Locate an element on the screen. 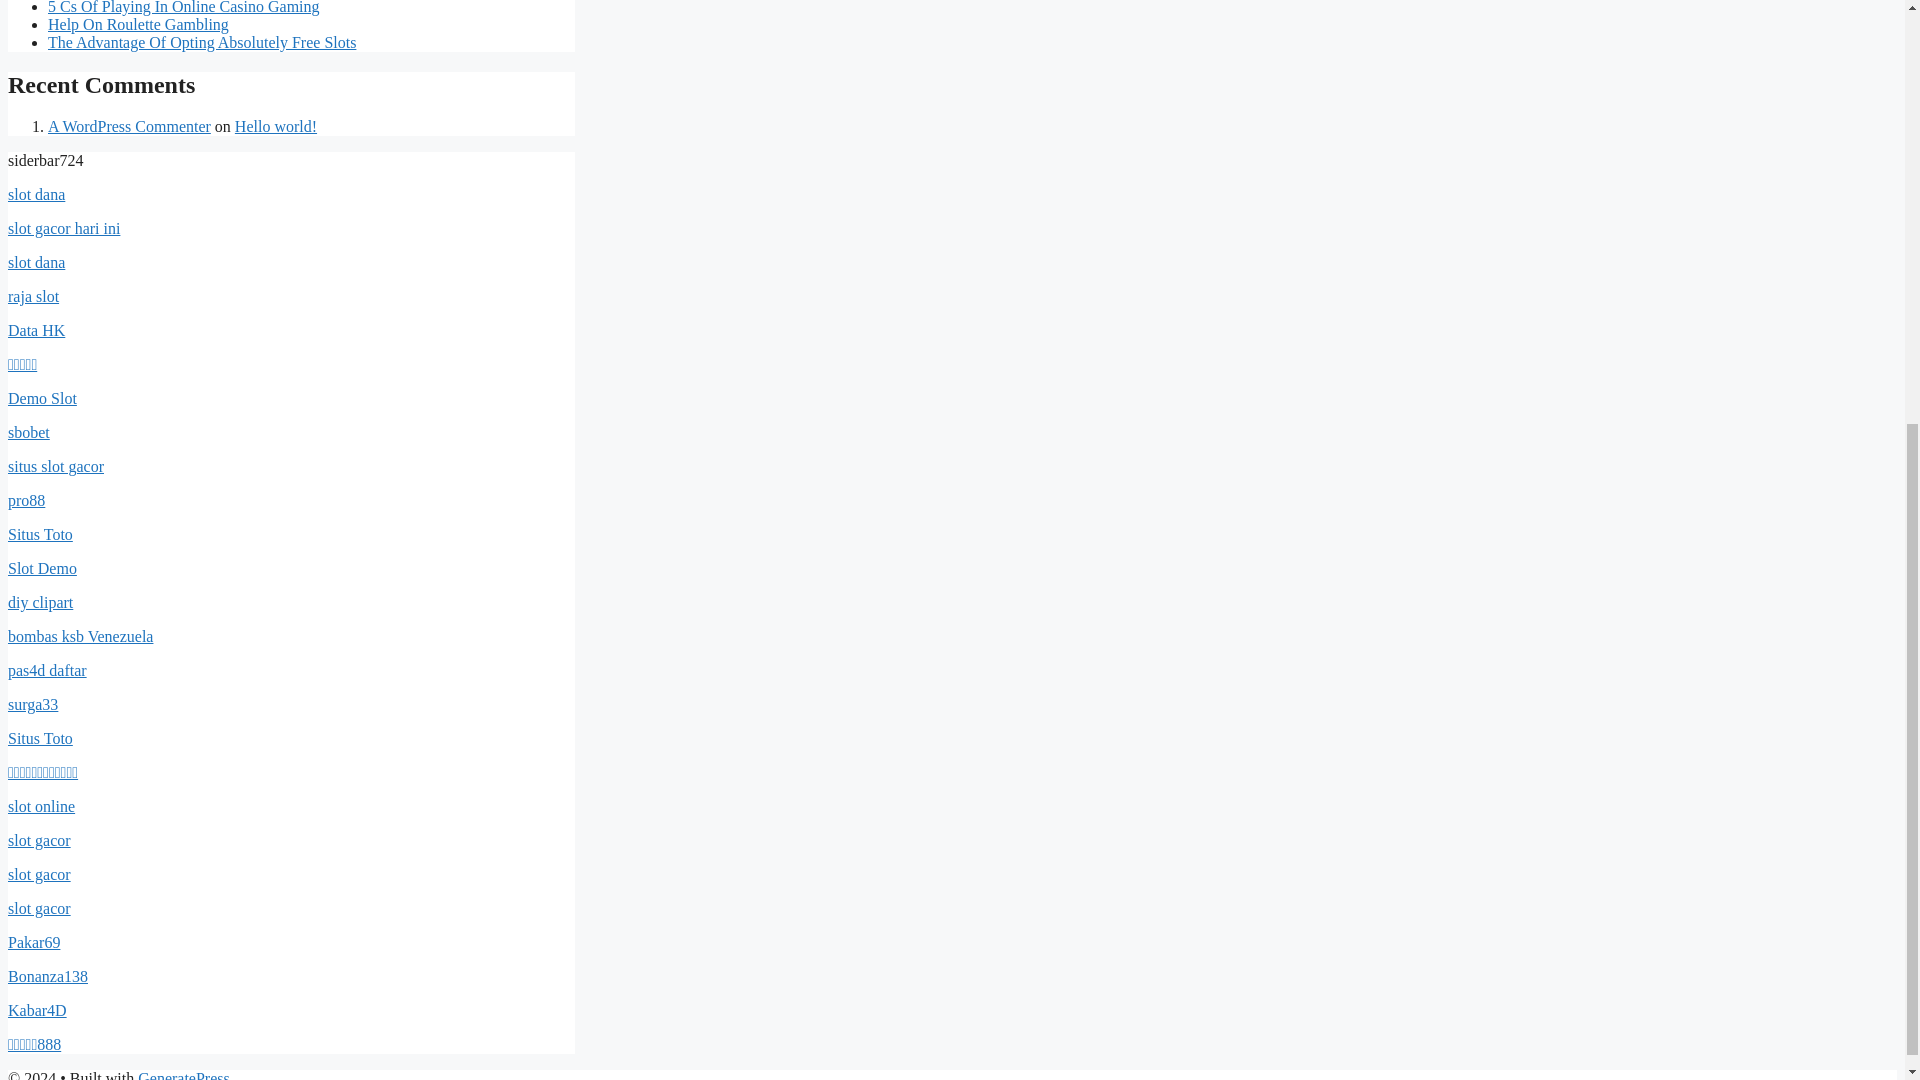 The width and height of the screenshot is (1920, 1080). 5 Cs Of Playing In Online Casino Gaming is located at coordinates (184, 8).